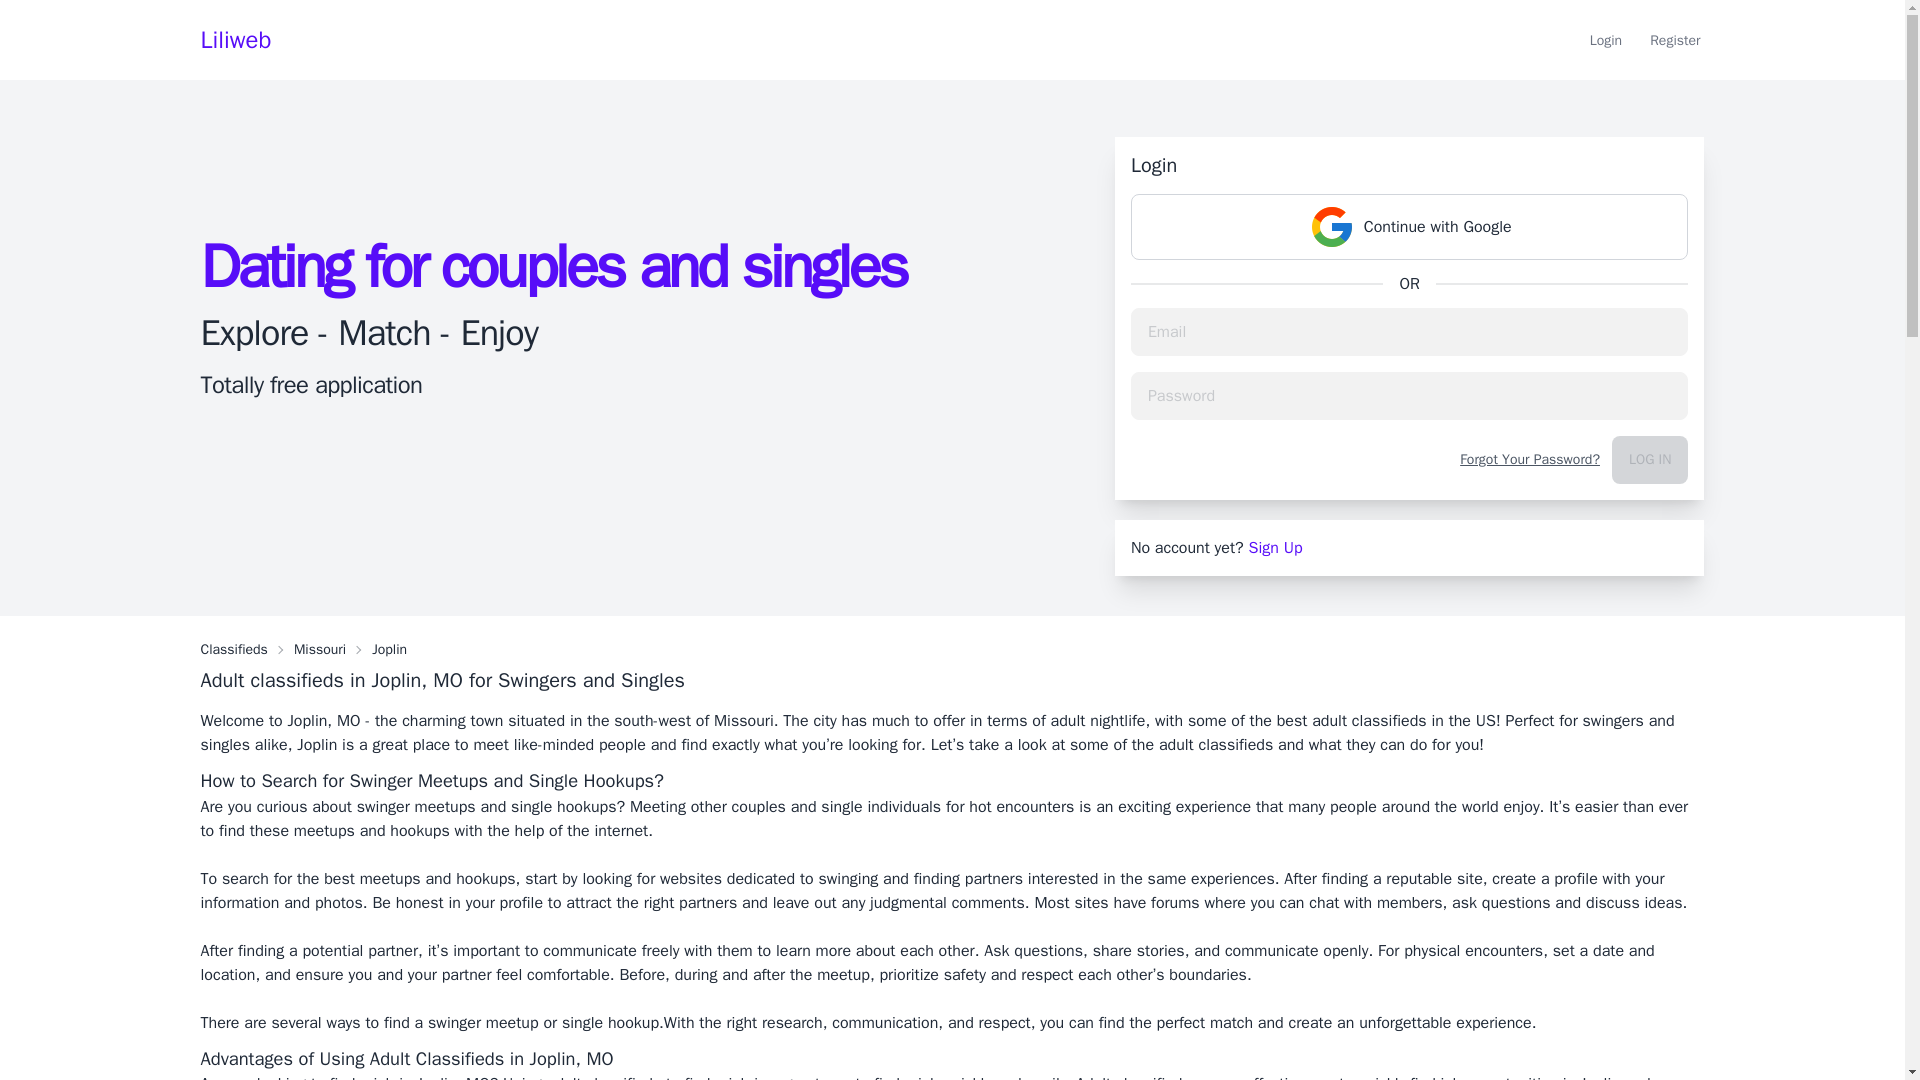  I want to click on Forgot Your Password?, so click(1529, 460).